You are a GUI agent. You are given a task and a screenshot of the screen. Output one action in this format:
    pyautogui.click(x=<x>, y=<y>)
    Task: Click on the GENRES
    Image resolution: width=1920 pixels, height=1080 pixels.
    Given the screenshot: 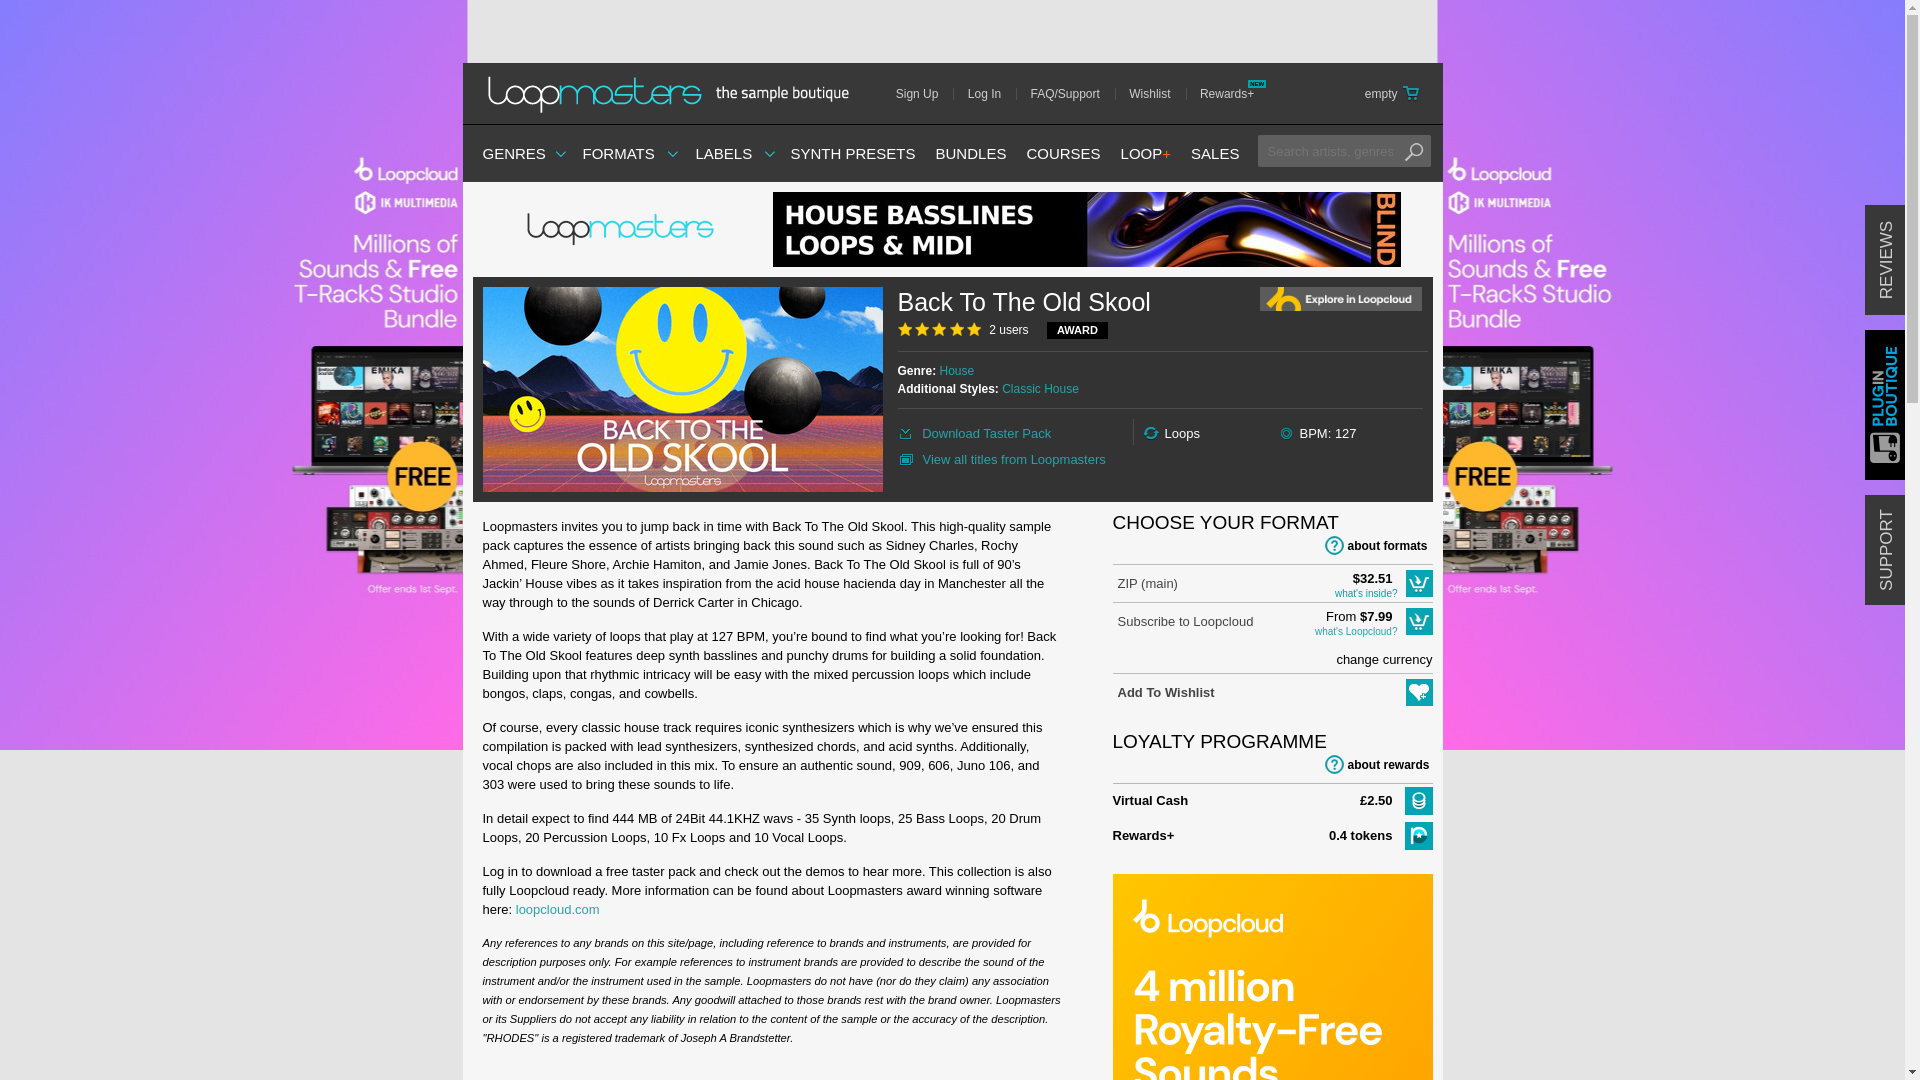 What is the action you would take?
    pyautogui.click(x=513, y=153)
    